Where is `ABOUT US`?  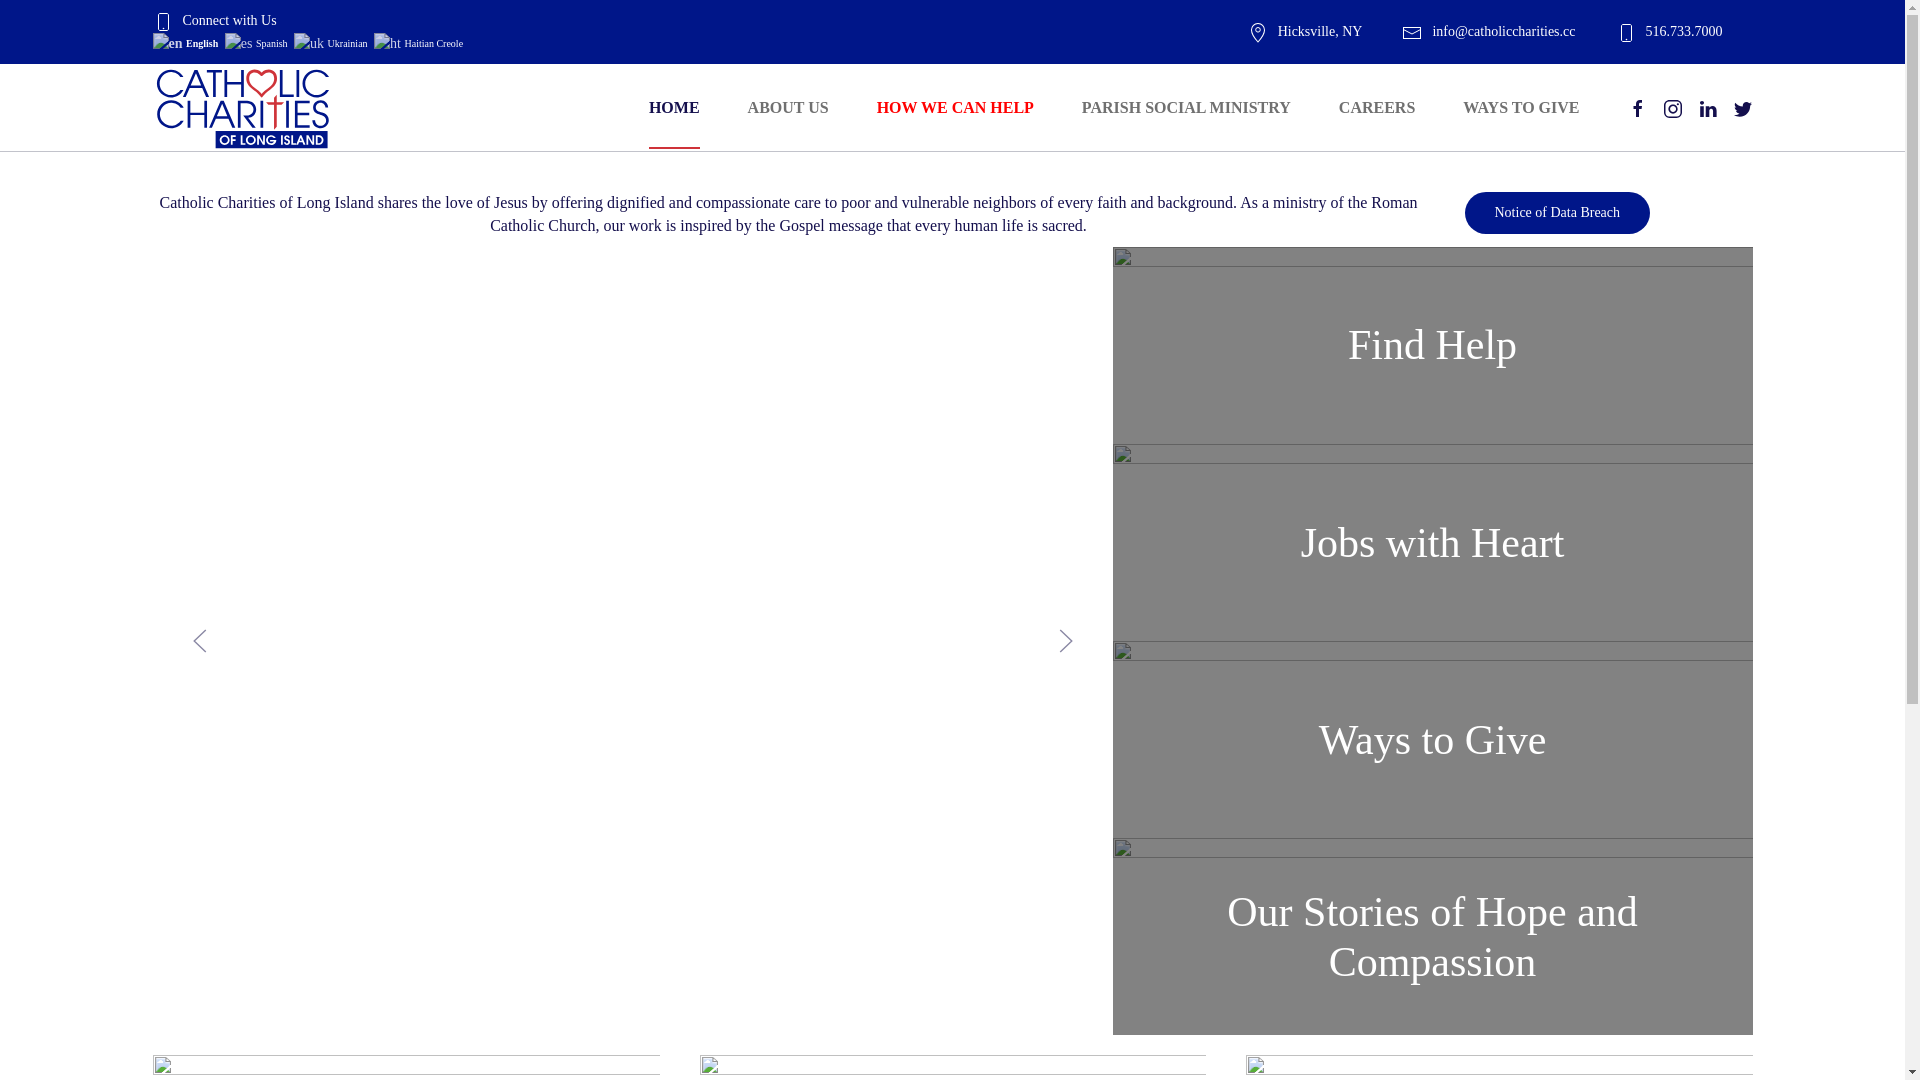
ABOUT US is located at coordinates (788, 108).